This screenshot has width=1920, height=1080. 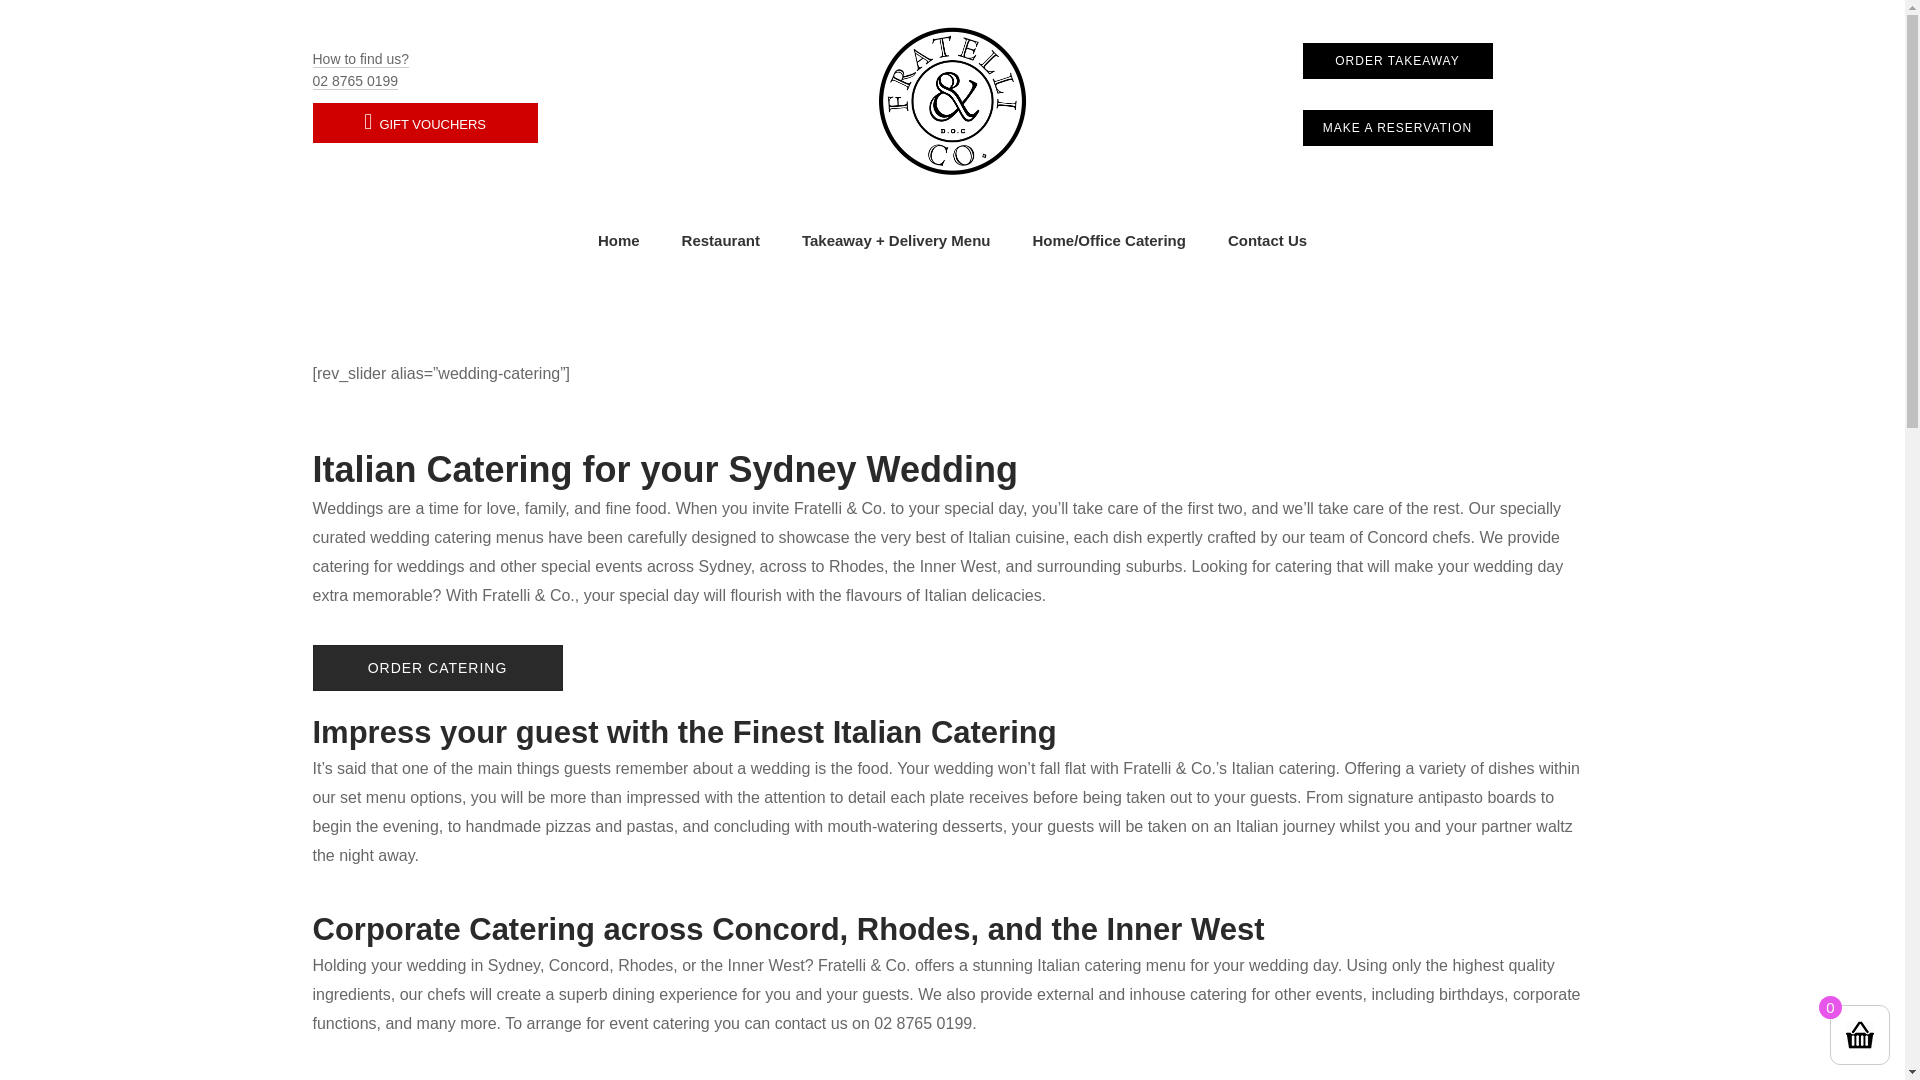 What do you see at coordinates (1268, 239) in the screenshot?
I see `Contact Us` at bounding box center [1268, 239].